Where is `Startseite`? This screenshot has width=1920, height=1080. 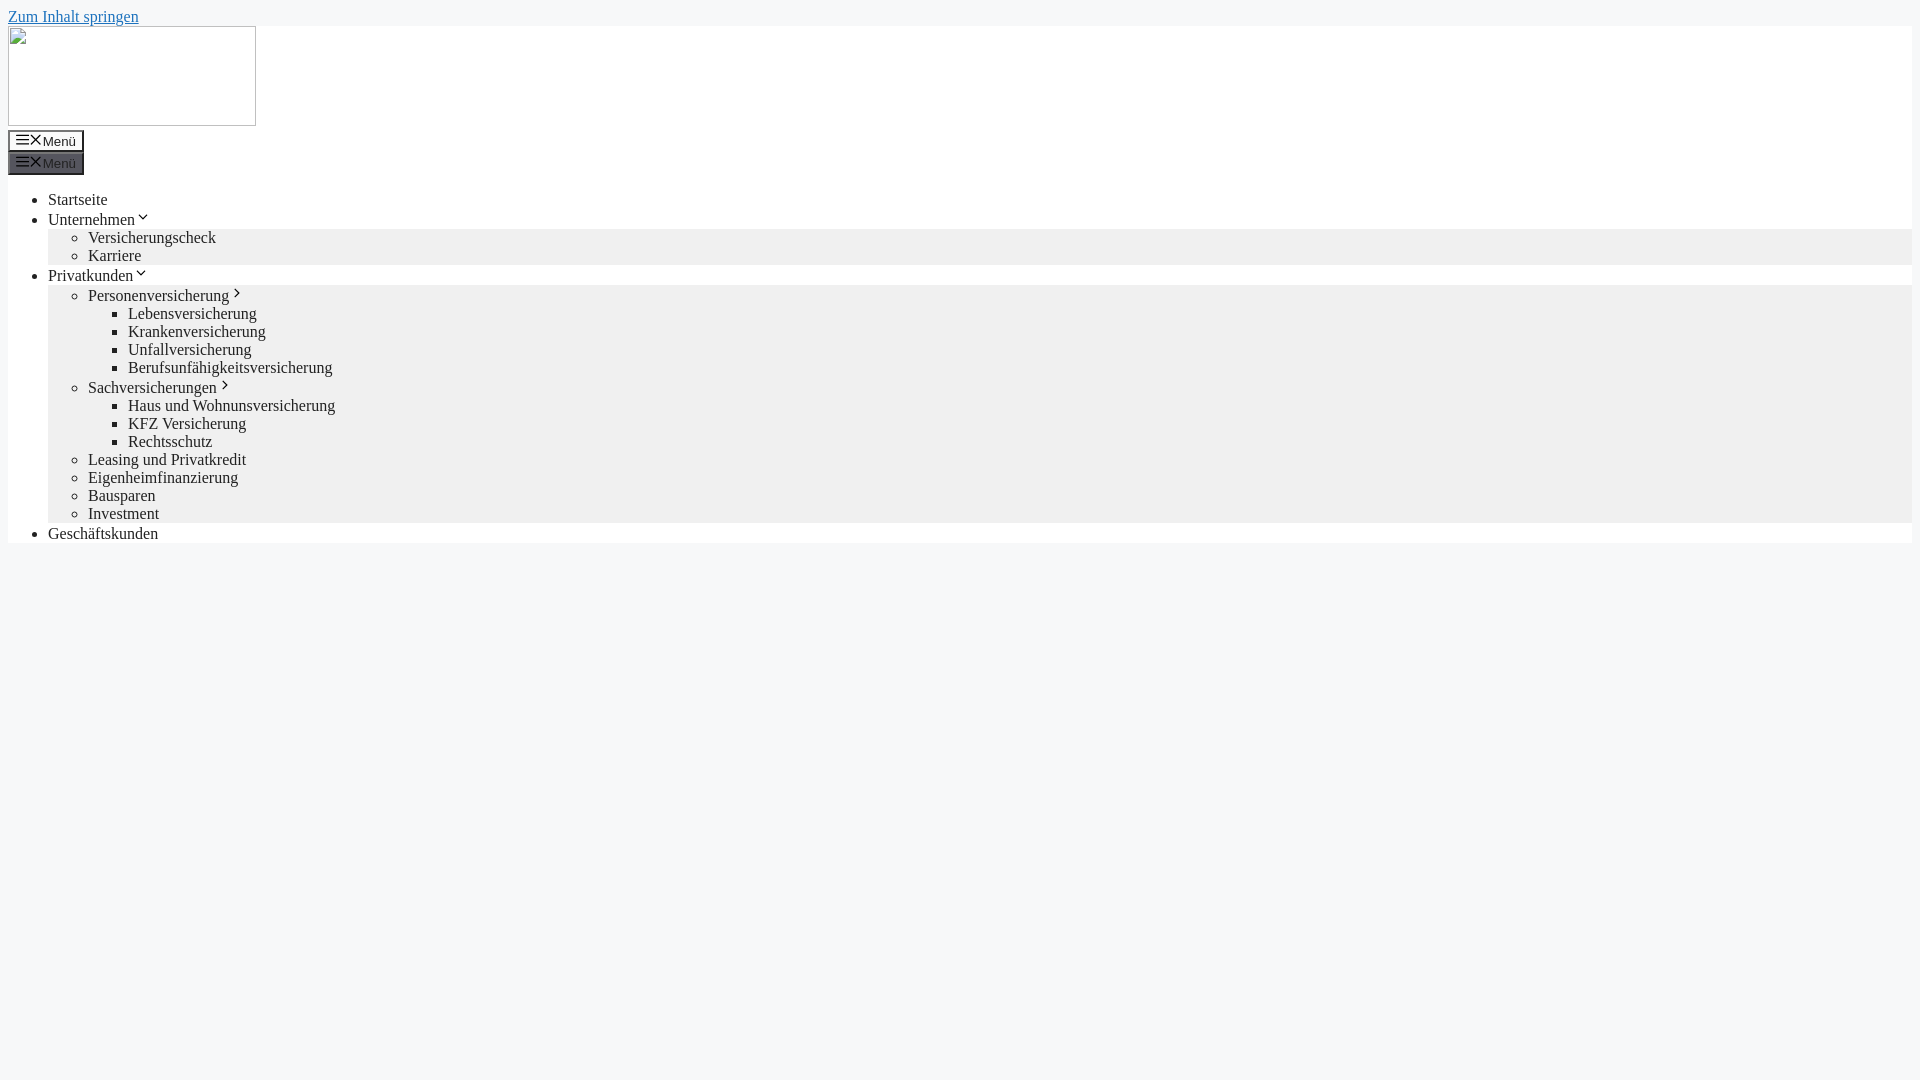
Startseite is located at coordinates (78, 200).